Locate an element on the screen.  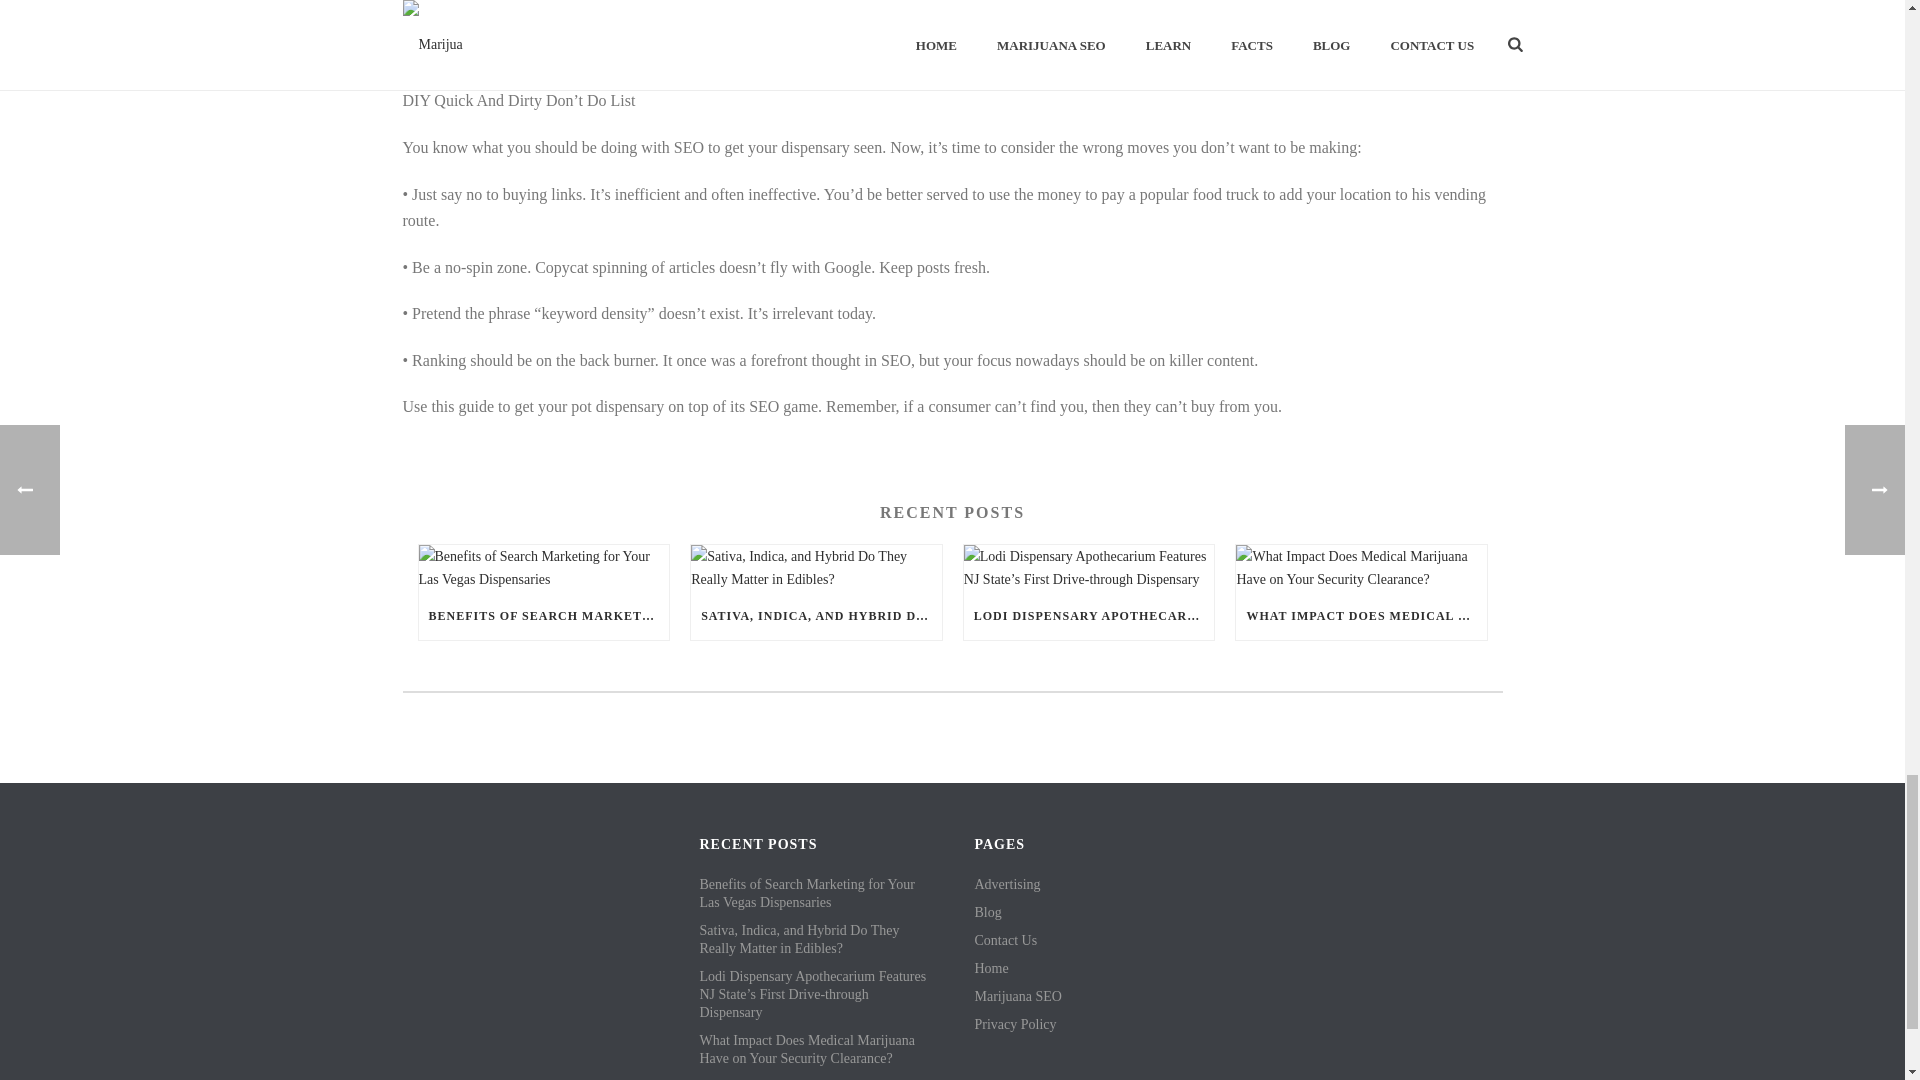
Sativa, Indica, and Hybrid Do They Really Matter in Edibles? is located at coordinates (816, 568).